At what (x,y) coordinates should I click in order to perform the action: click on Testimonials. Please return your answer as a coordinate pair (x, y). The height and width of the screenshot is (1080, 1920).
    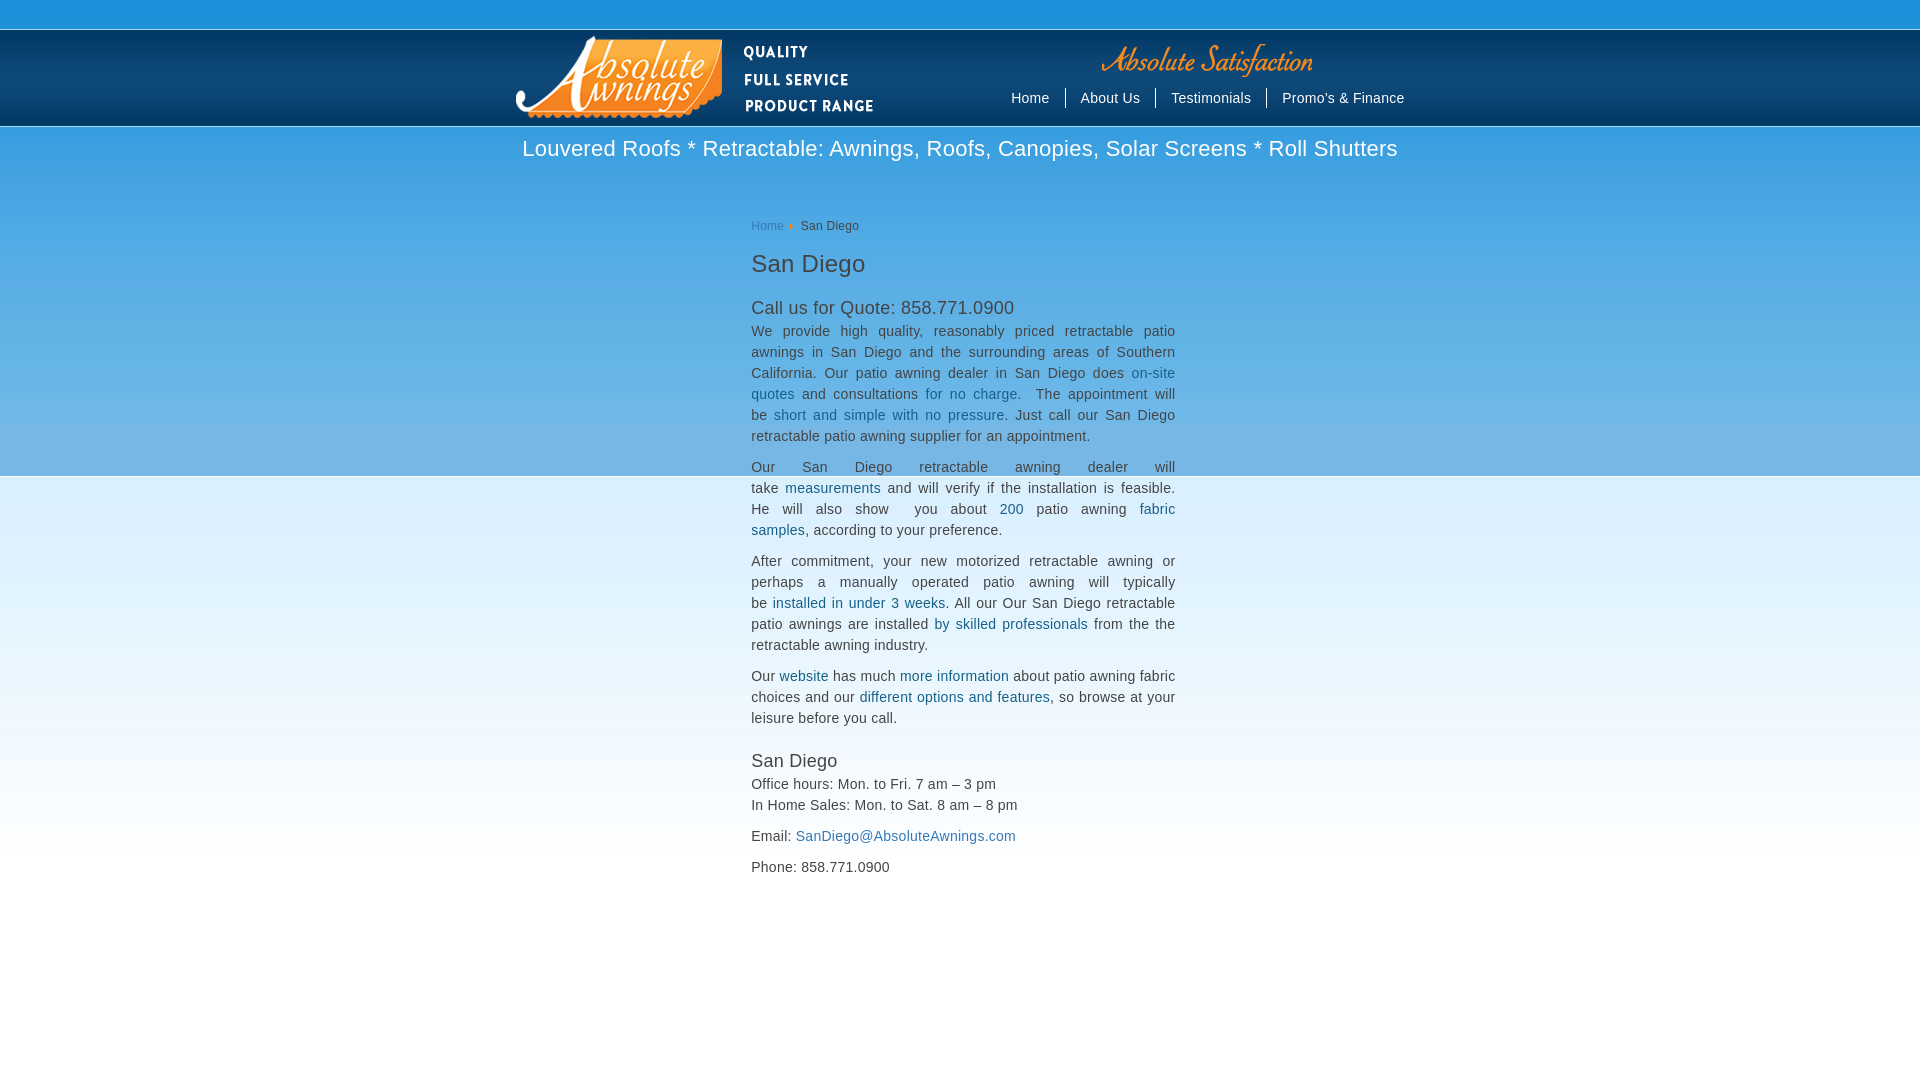
    Looking at the image, I should click on (1219, 98).